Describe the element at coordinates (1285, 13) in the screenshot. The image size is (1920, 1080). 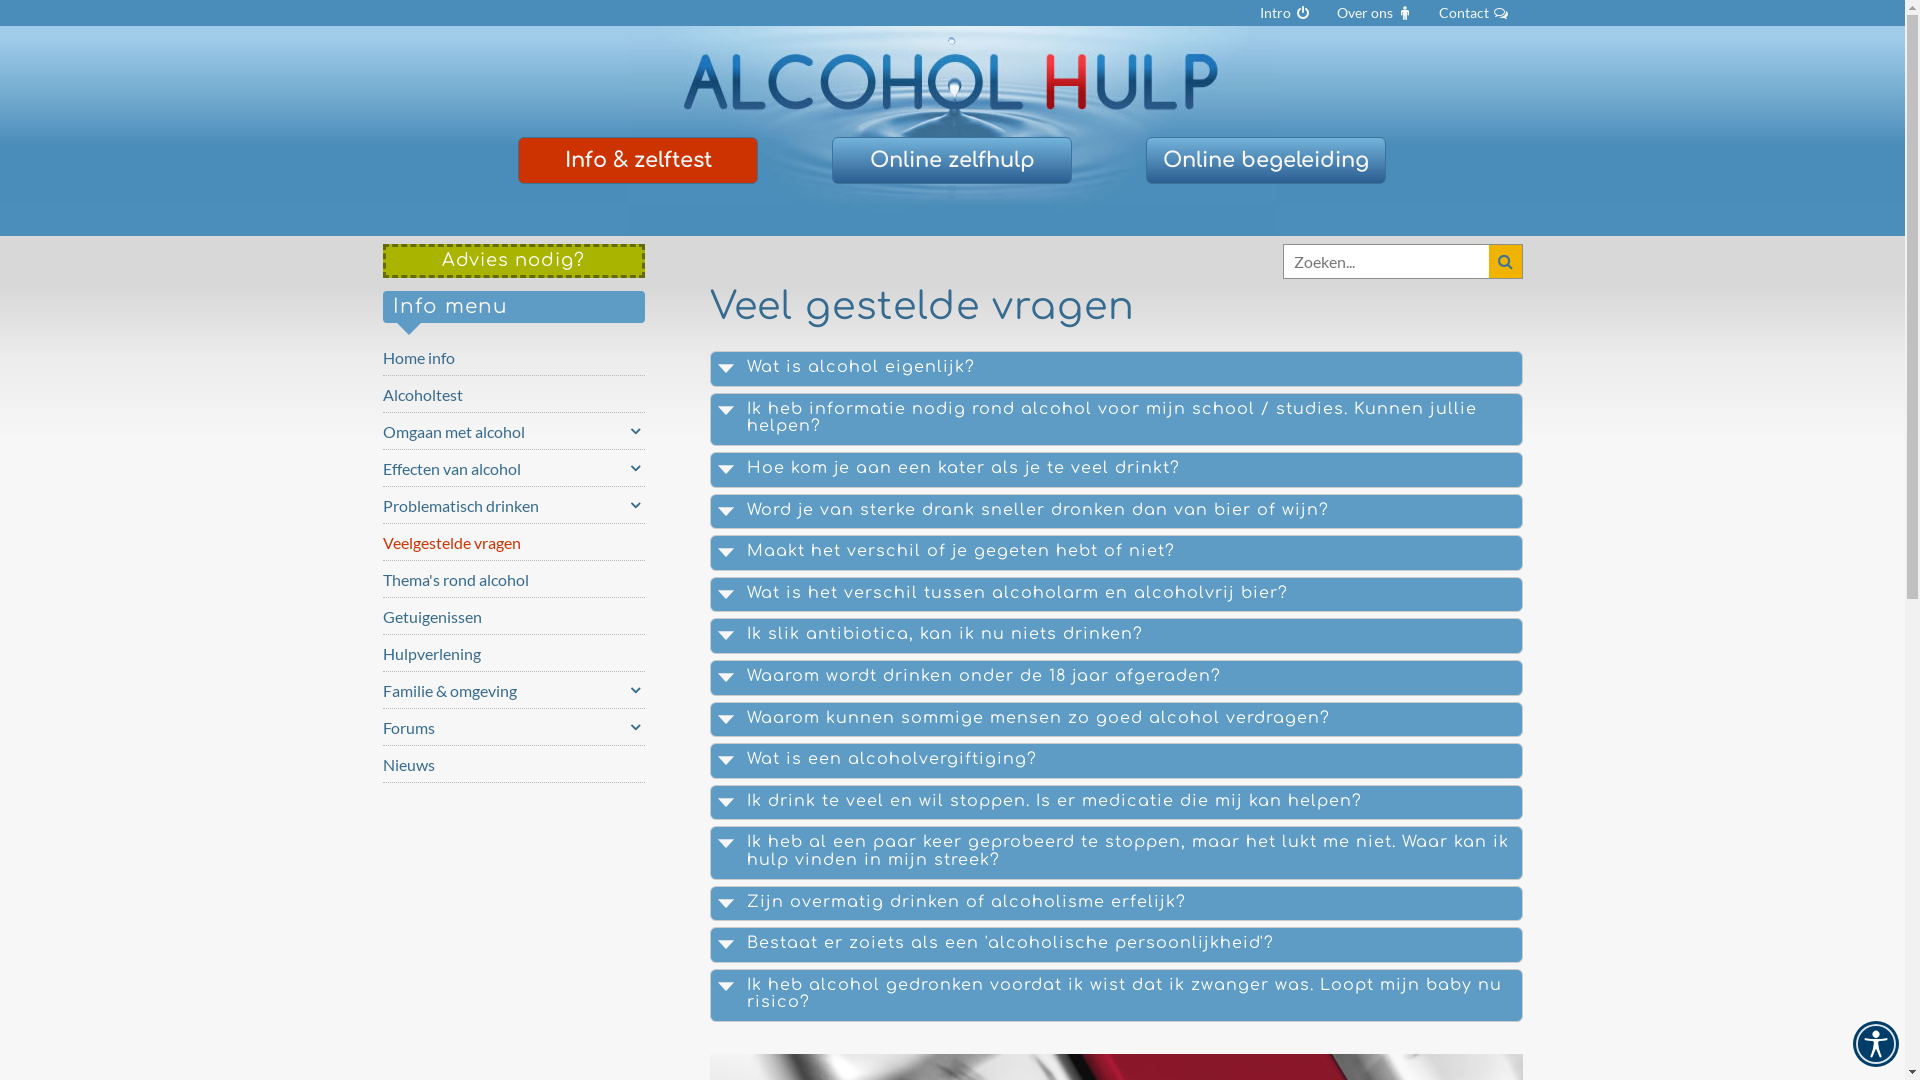
I see `Intro` at that location.